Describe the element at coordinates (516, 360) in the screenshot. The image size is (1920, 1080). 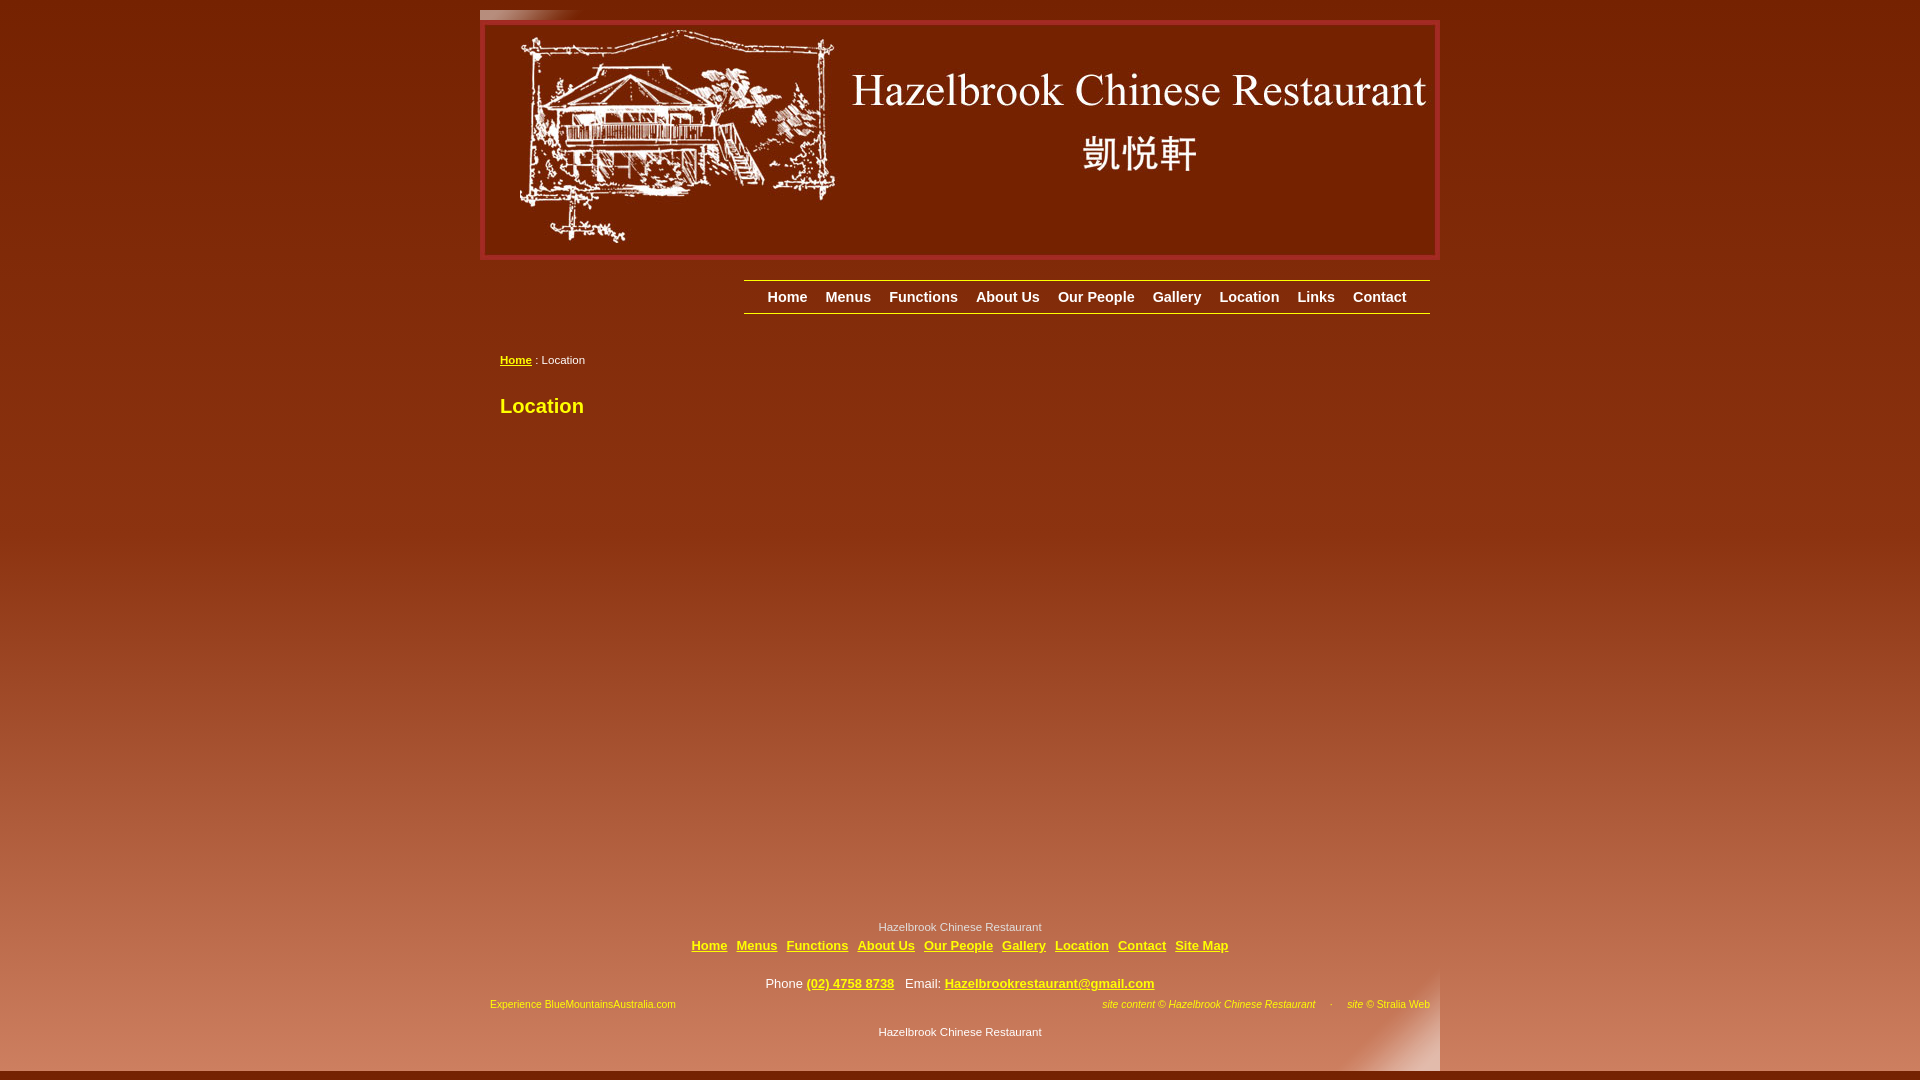
I see `Home` at that location.